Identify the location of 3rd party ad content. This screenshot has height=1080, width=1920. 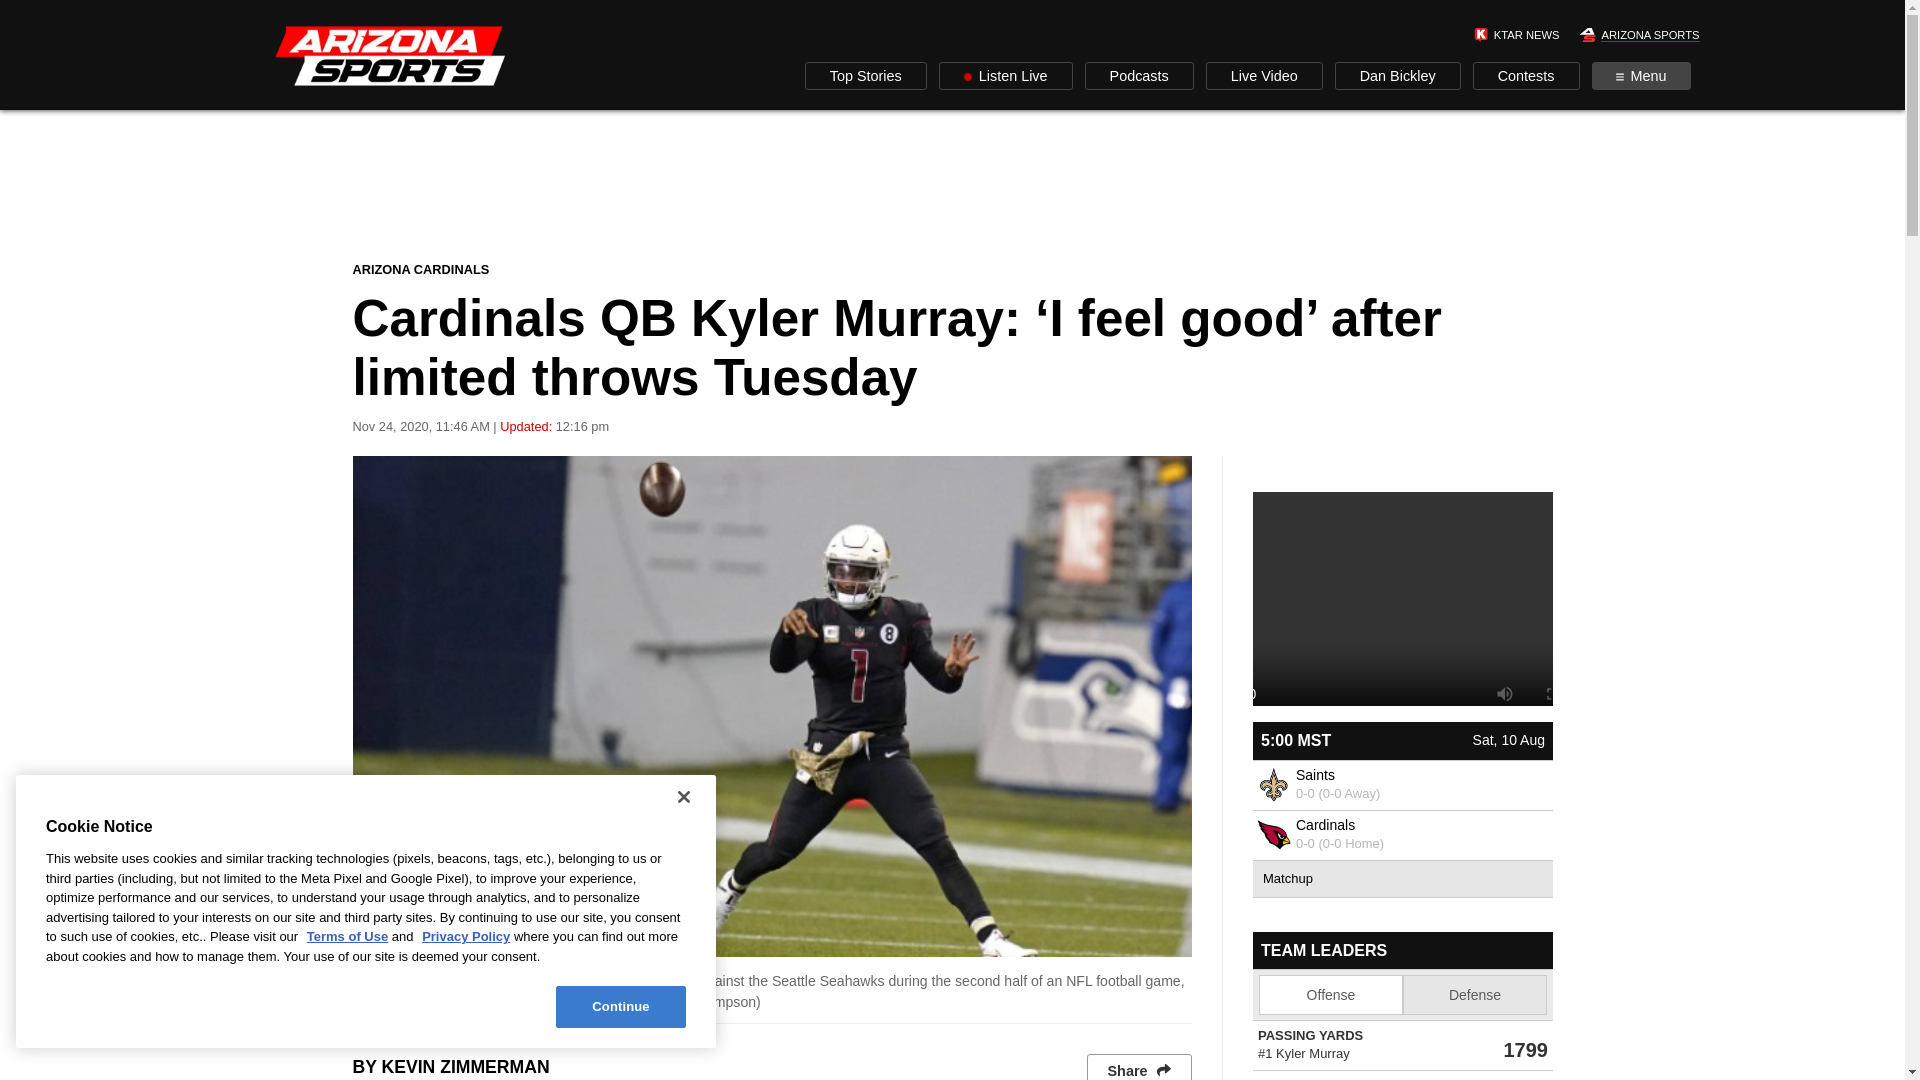
(951, 185).